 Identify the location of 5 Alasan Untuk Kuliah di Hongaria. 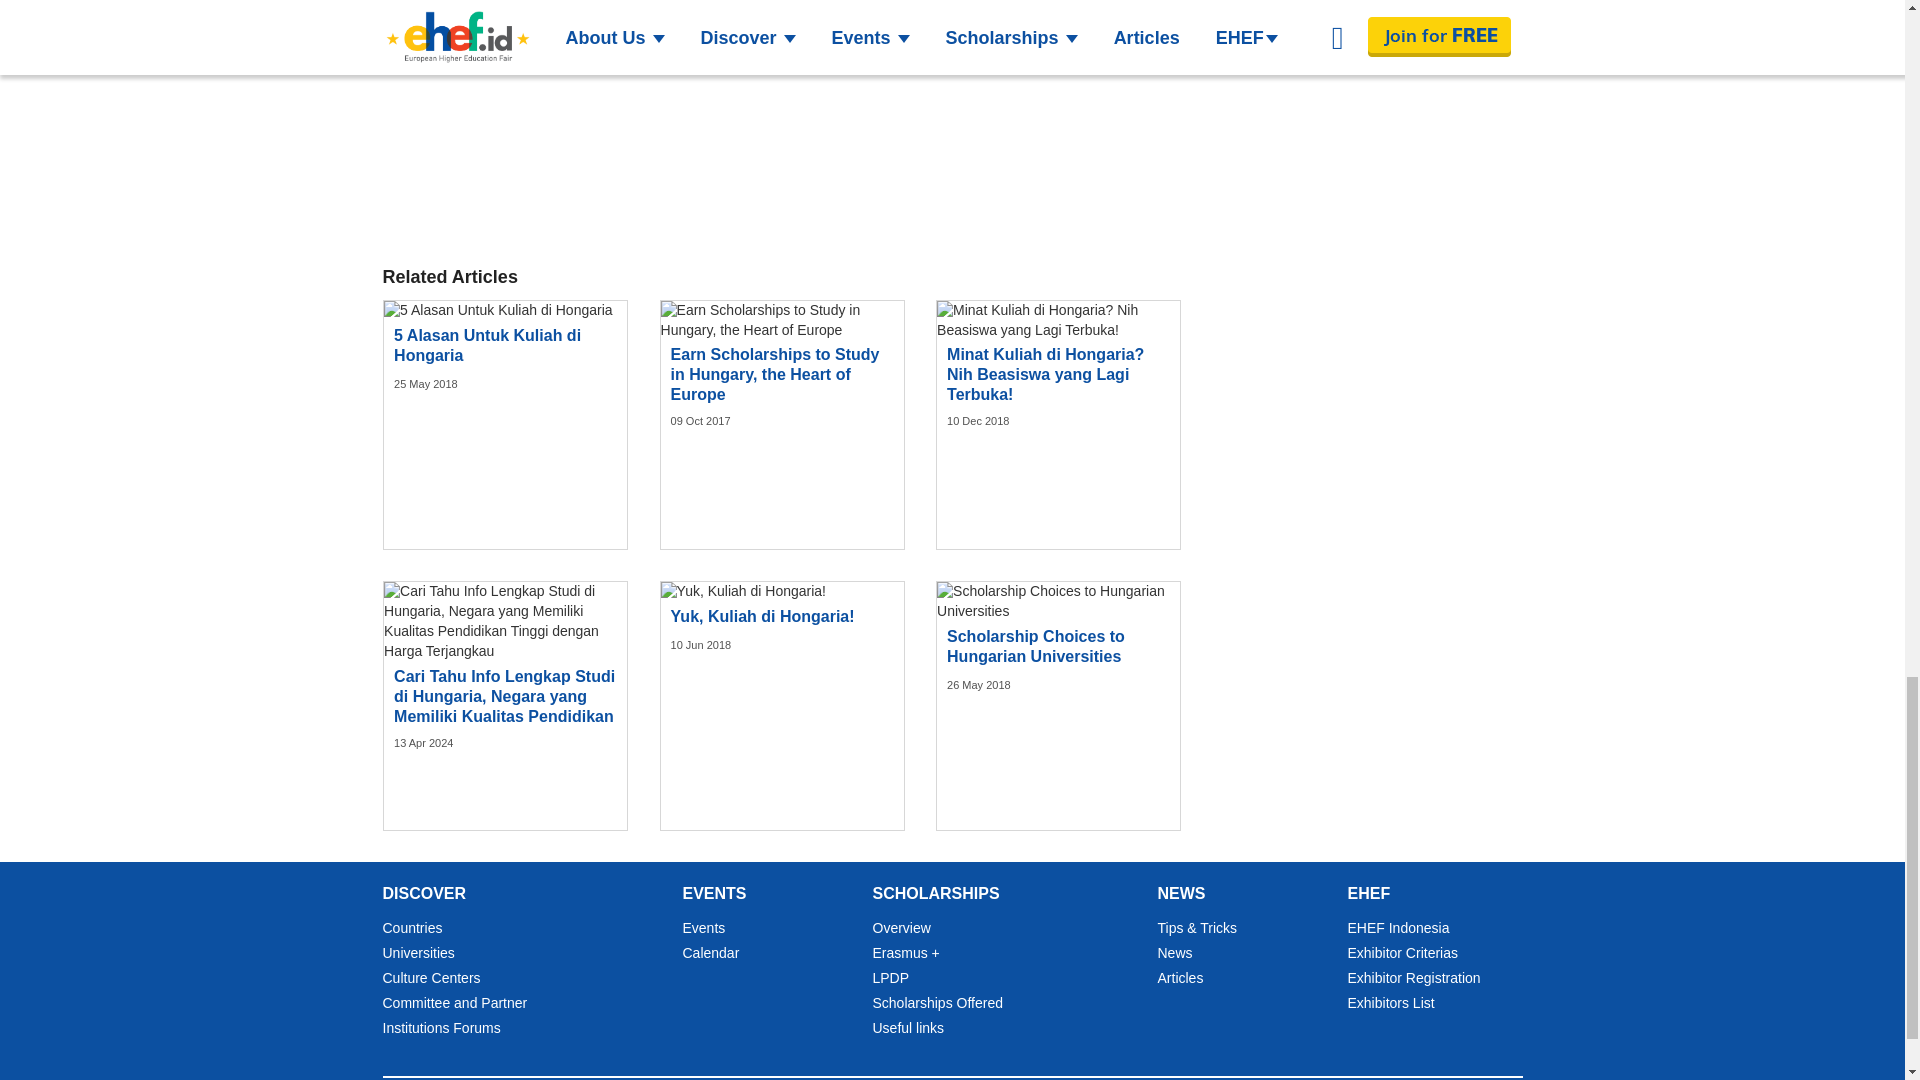
(498, 310).